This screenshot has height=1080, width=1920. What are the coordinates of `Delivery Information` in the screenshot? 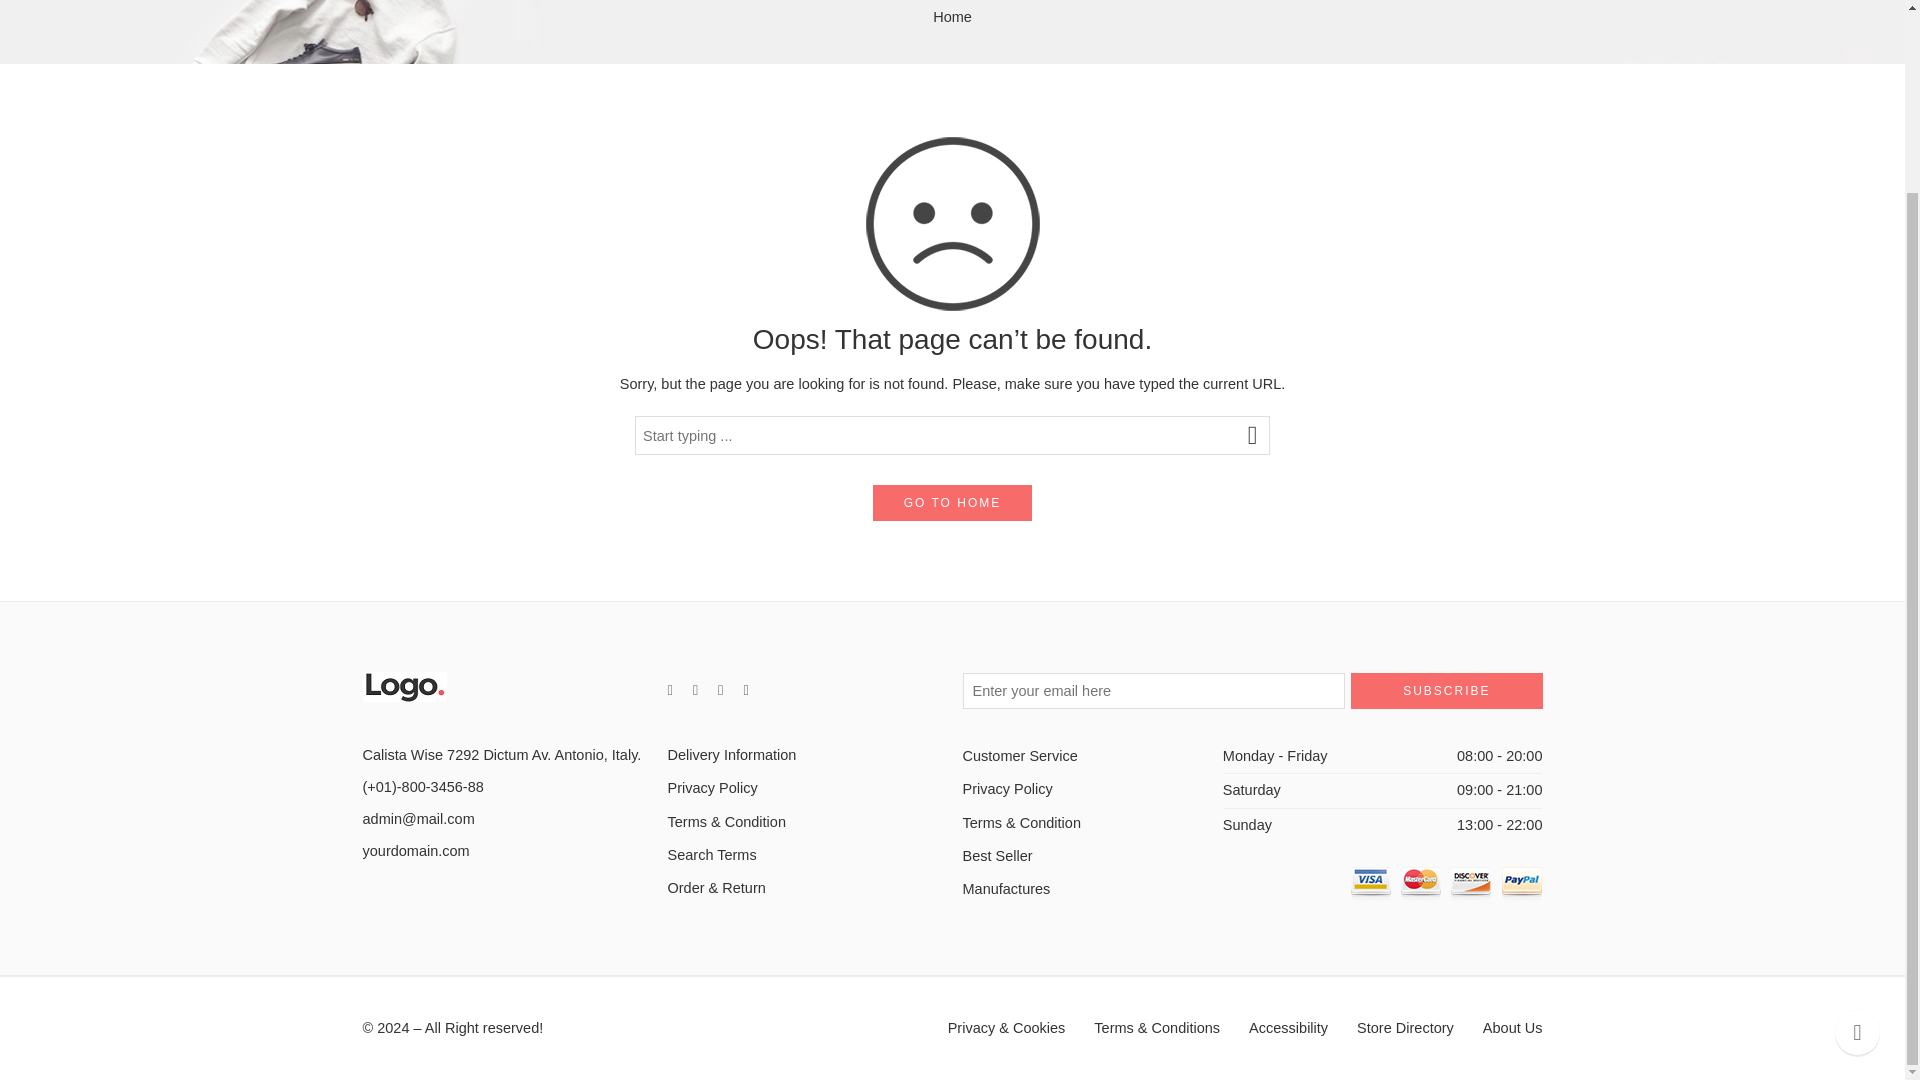 It's located at (805, 755).